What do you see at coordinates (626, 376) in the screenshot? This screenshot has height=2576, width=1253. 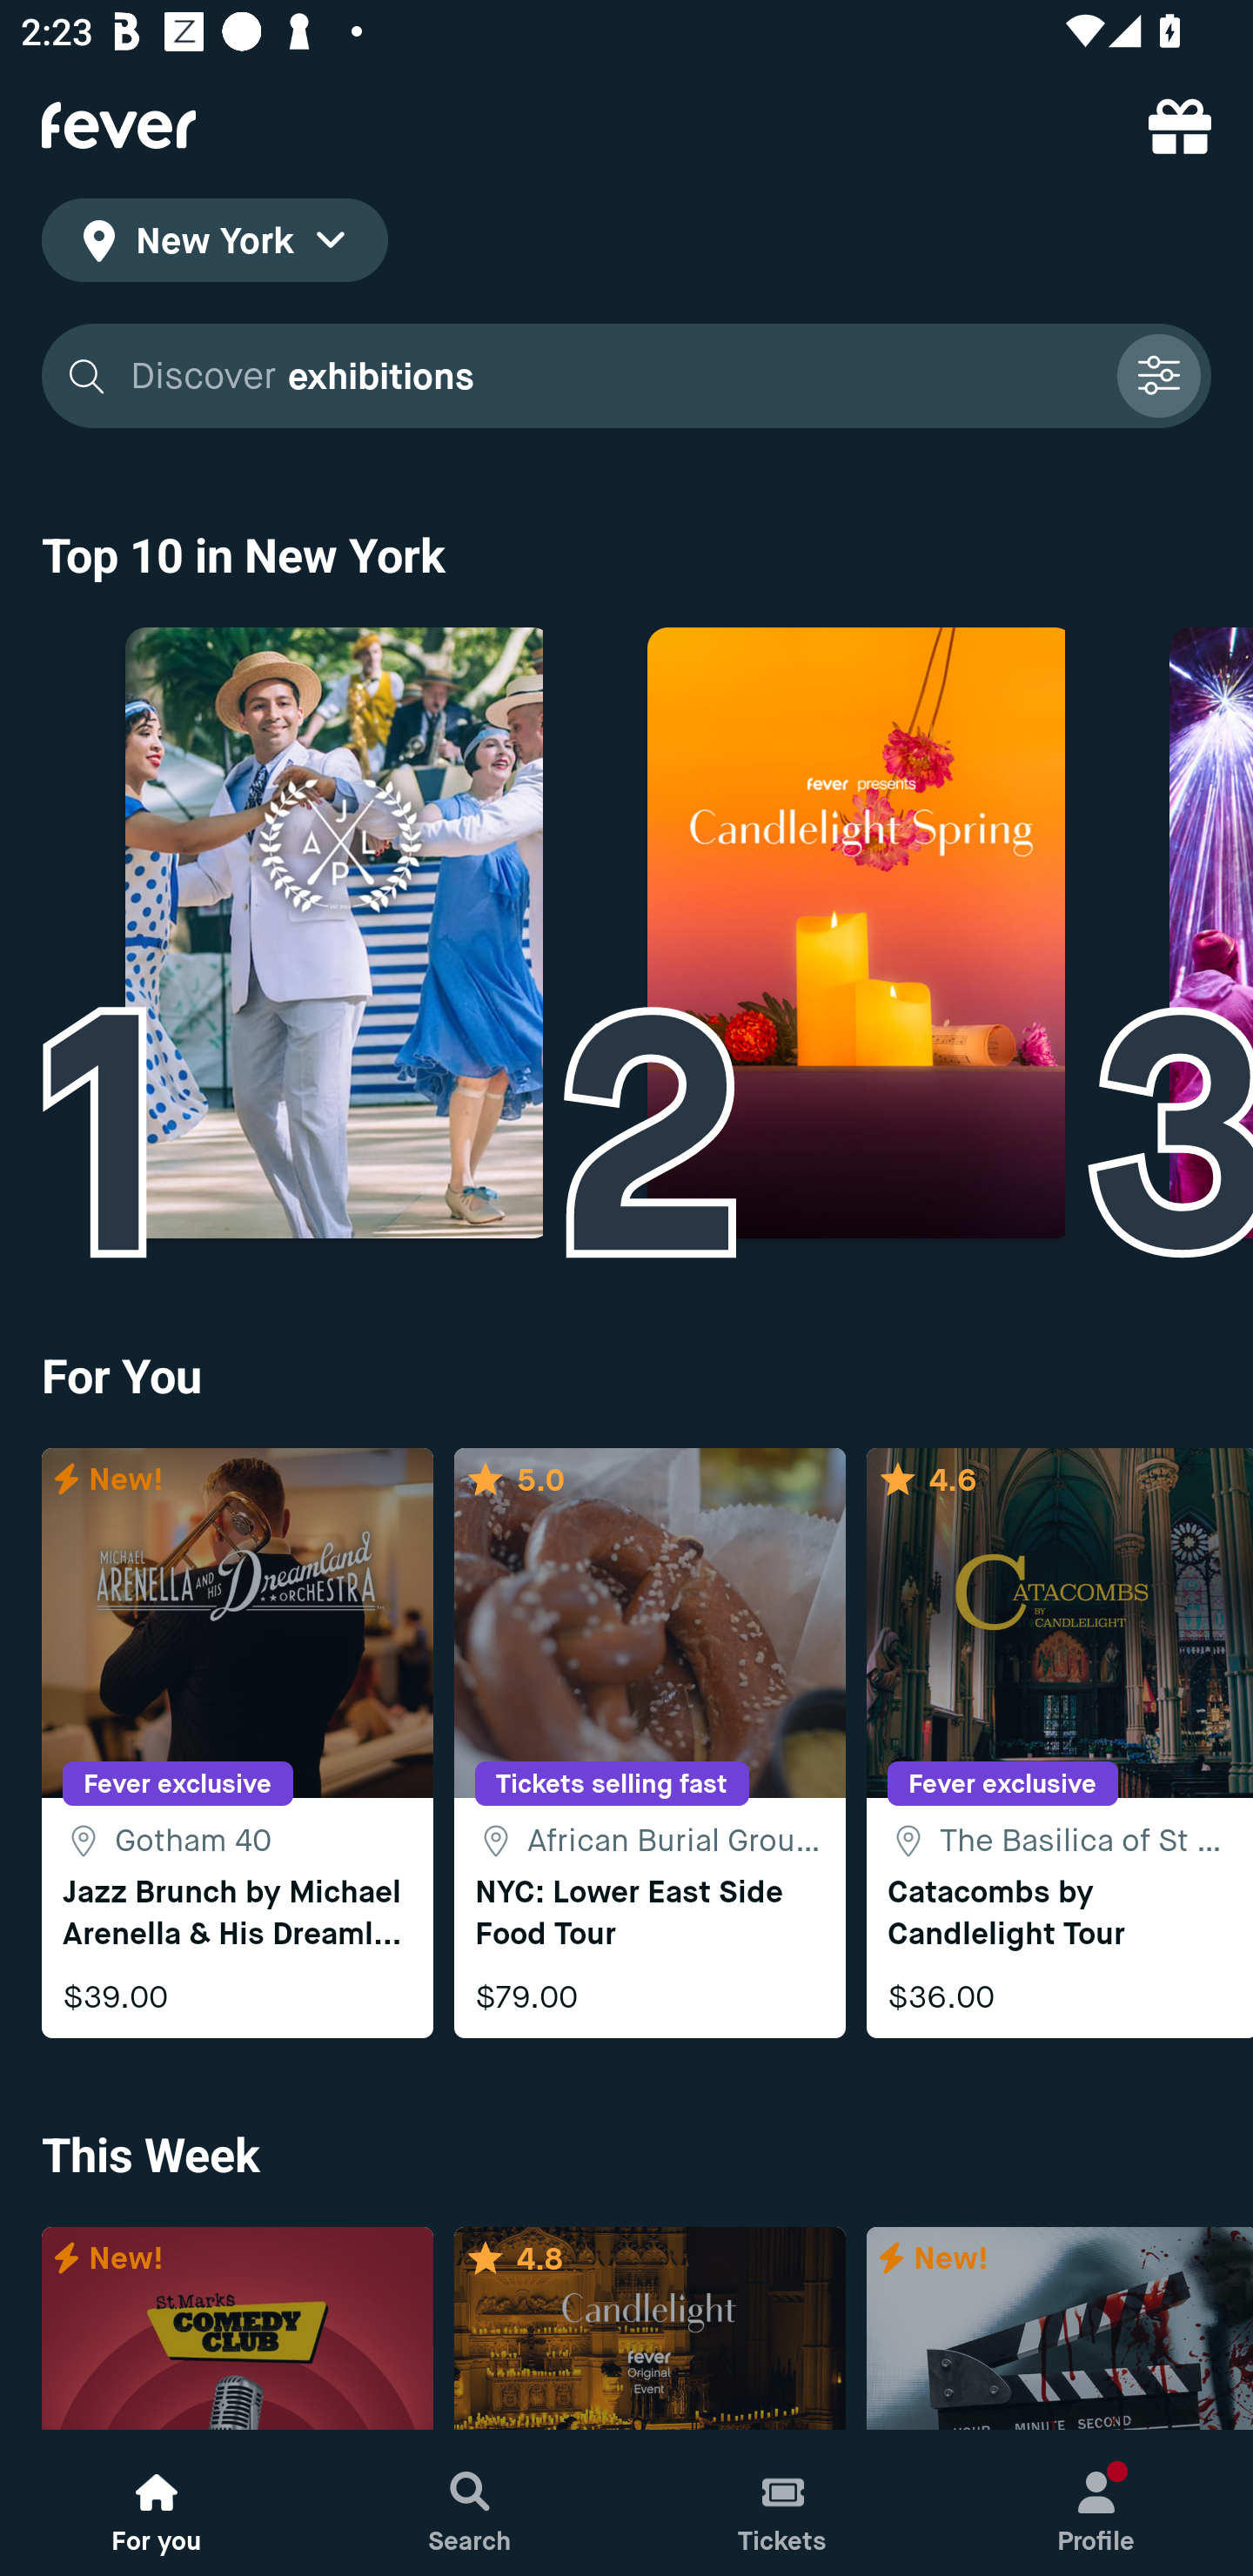 I see `Discover exhibitions` at bounding box center [626, 376].